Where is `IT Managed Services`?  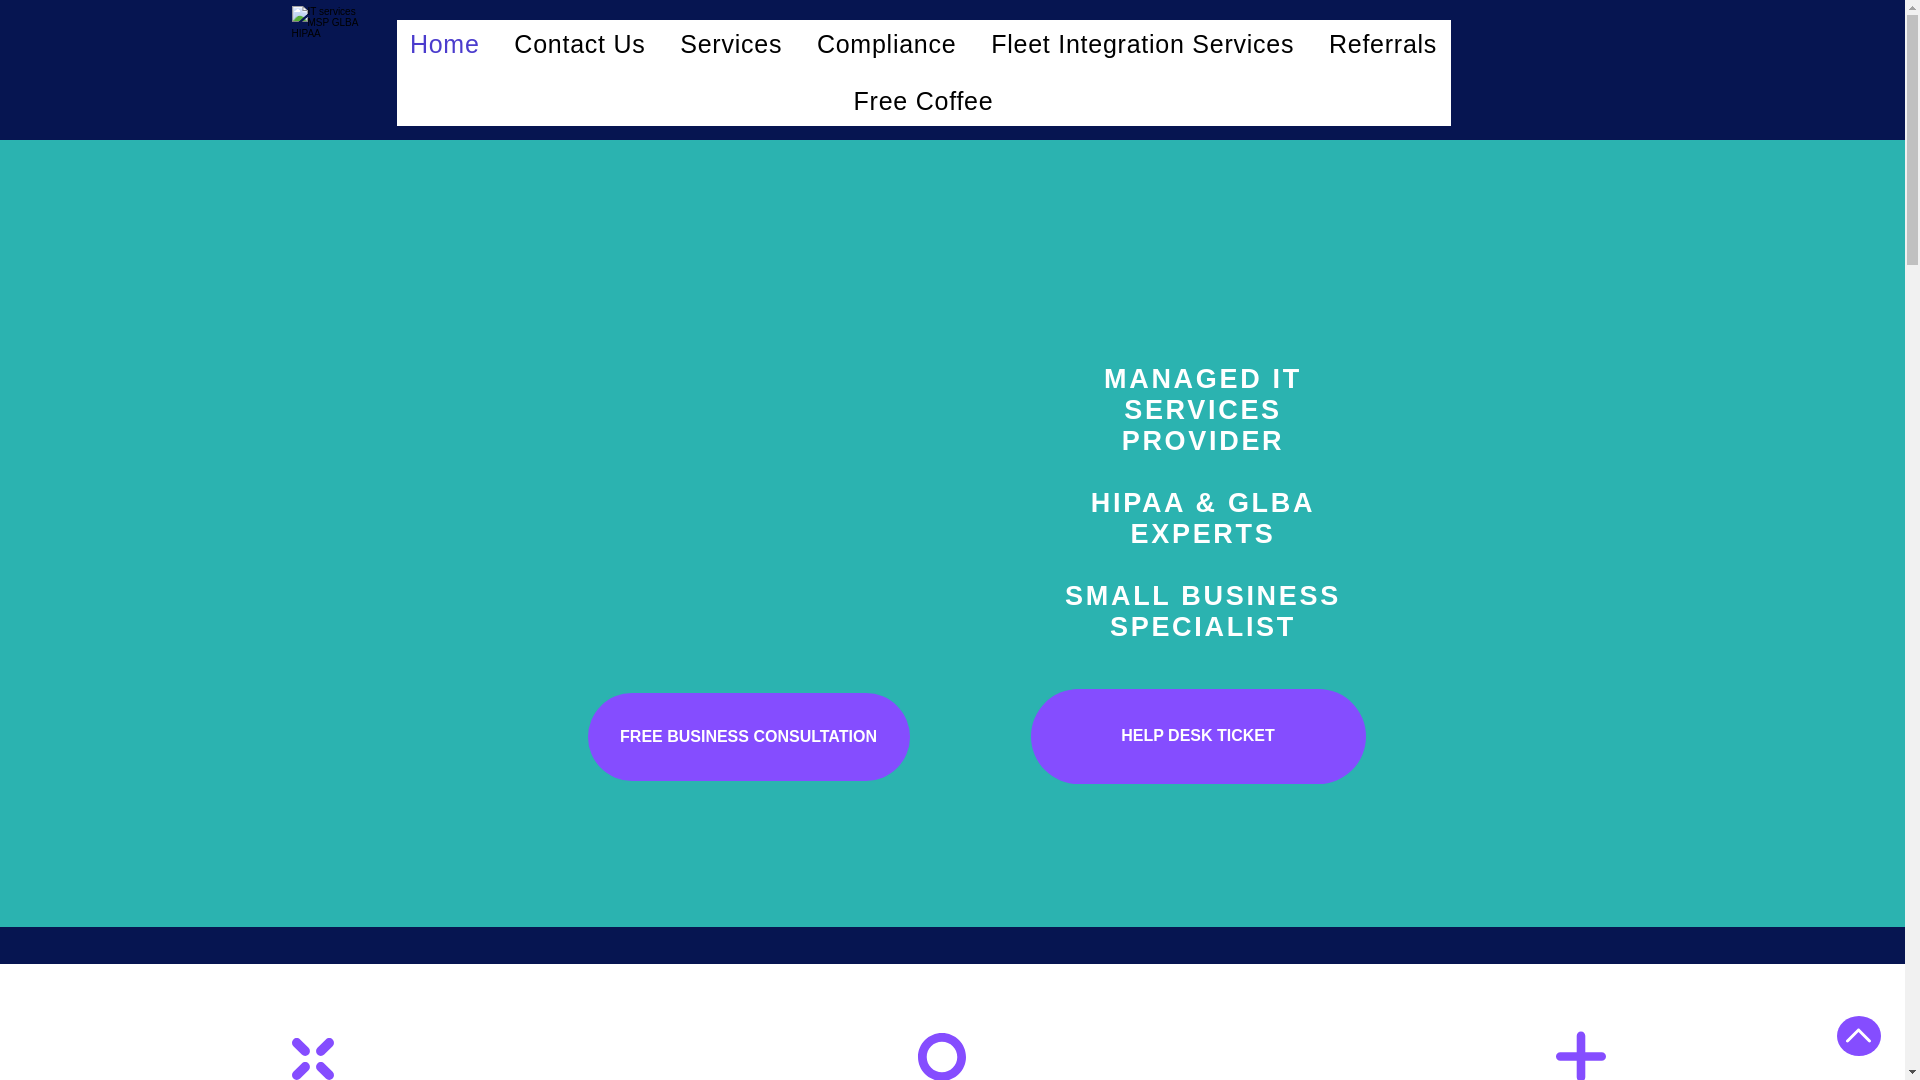 IT Managed Services is located at coordinates (325, 40).